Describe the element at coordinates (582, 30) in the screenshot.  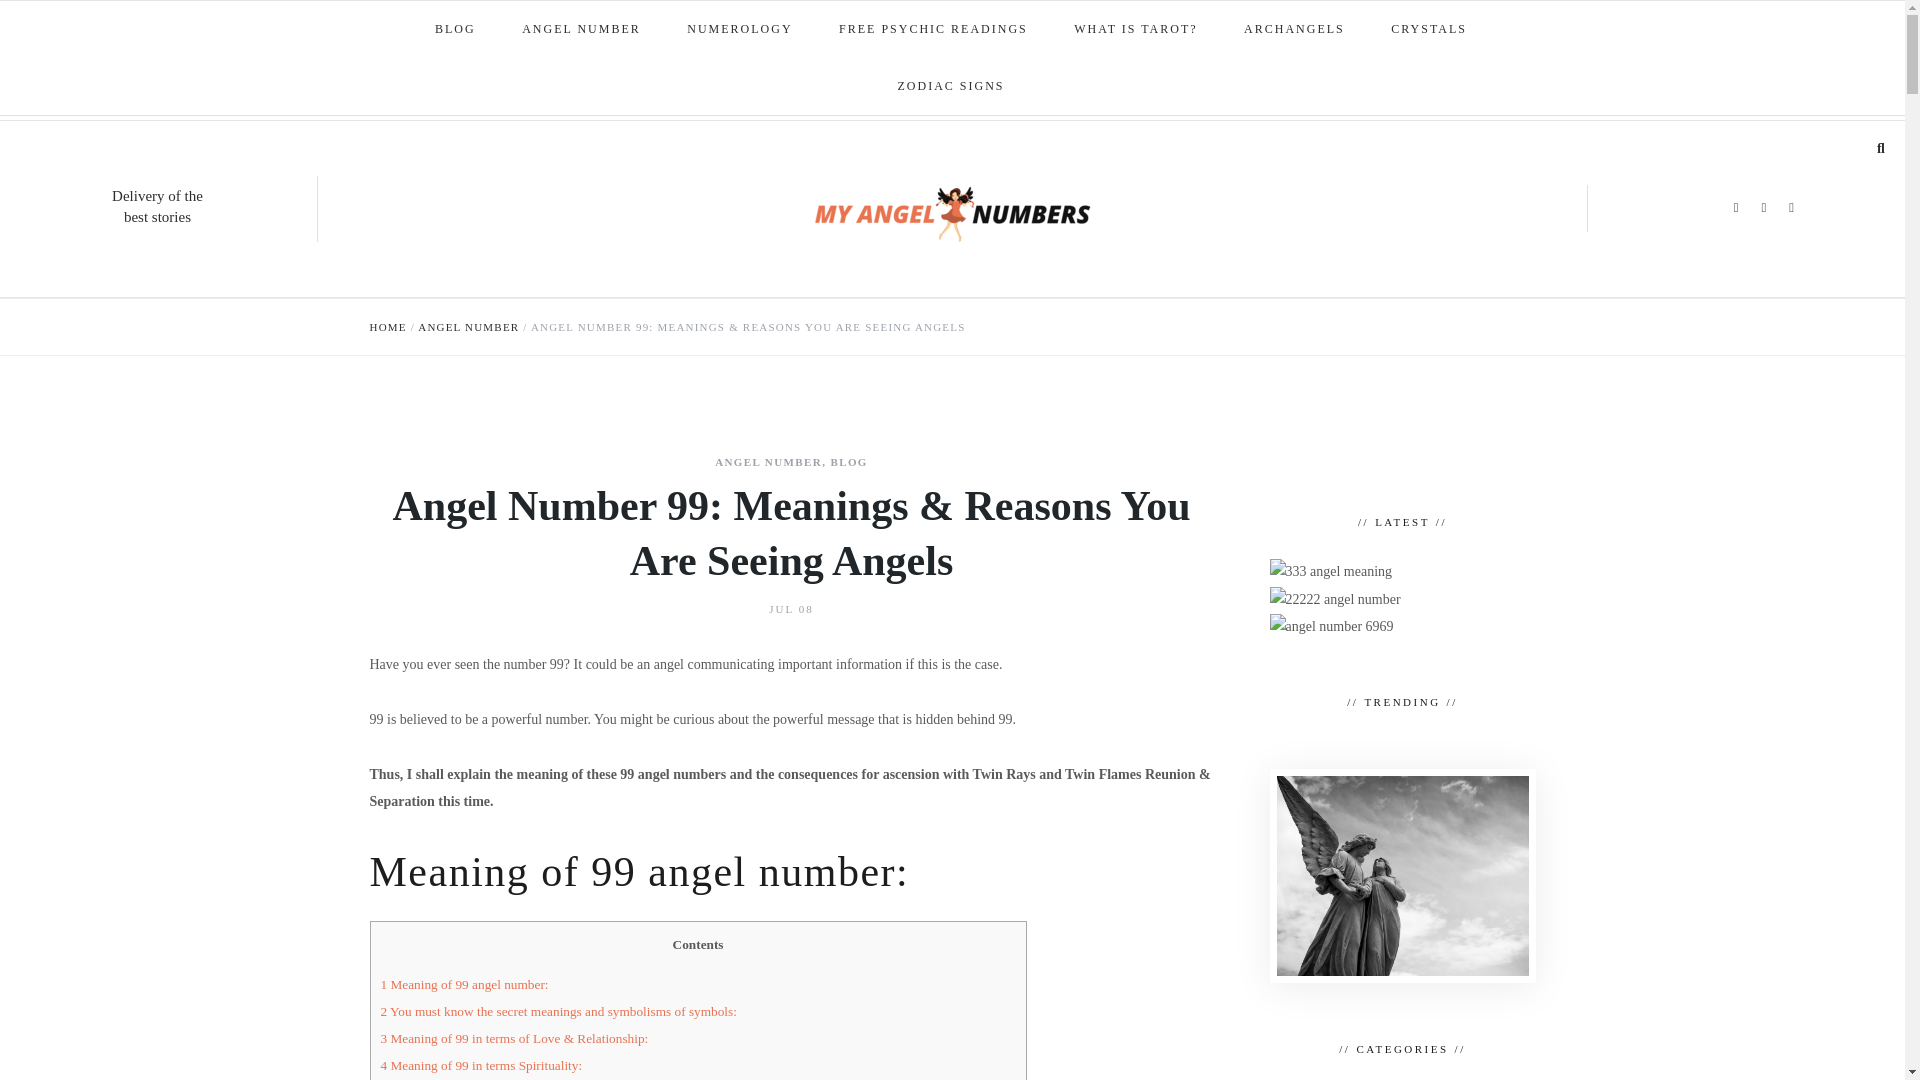
I see `ANGEL NUMBER` at that location.